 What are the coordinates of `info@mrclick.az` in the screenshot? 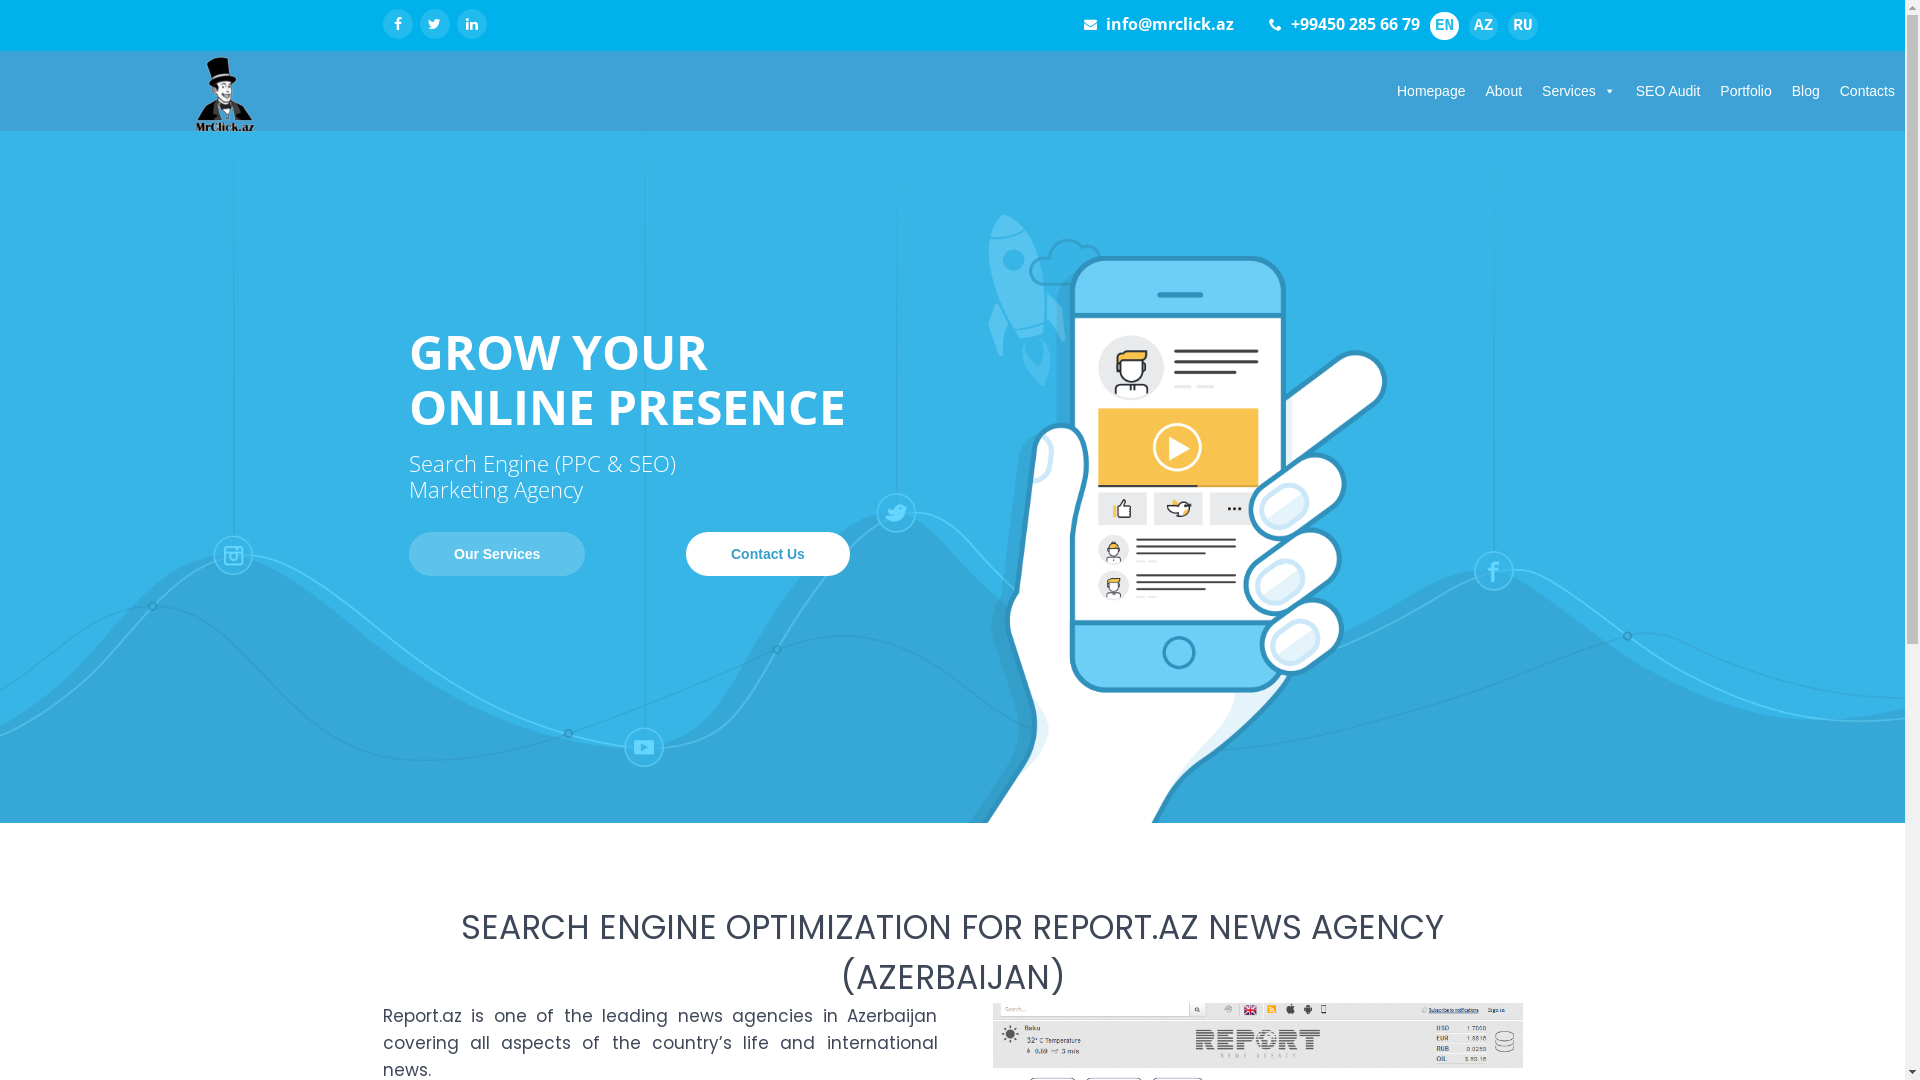 It's located at (1170, 24).